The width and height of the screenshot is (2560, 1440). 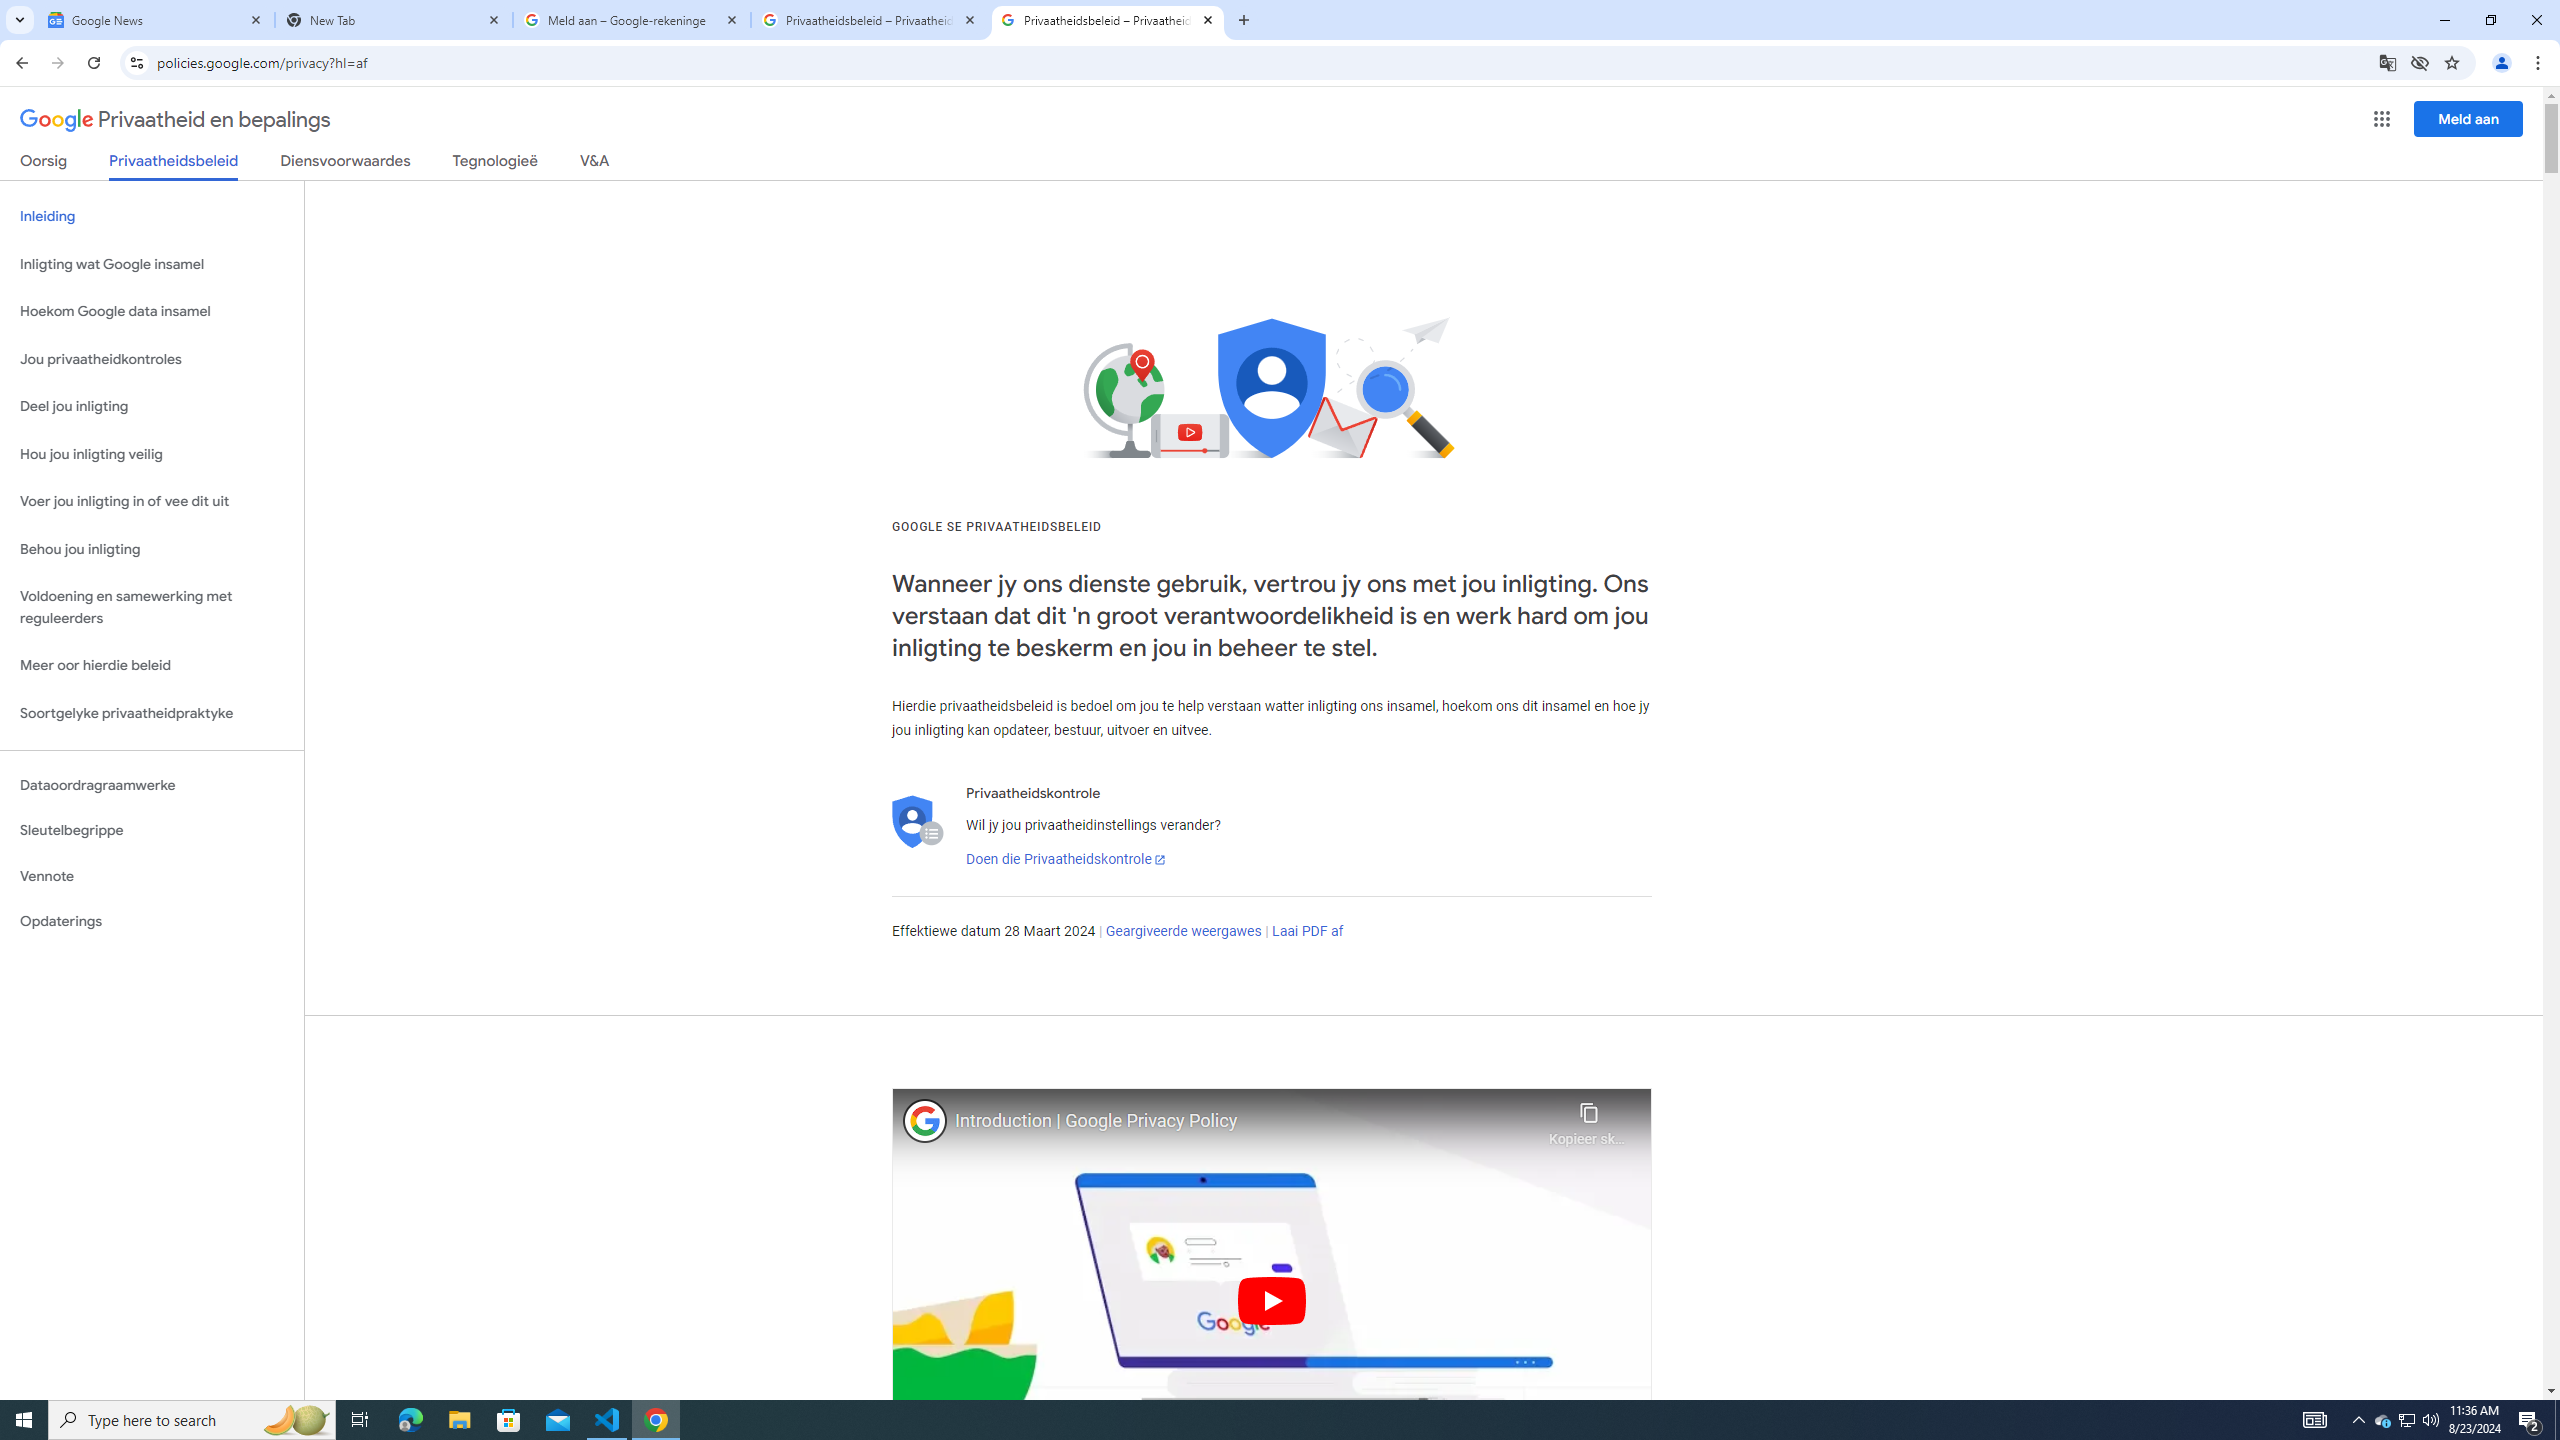 What do you see at coordinates (1436, 162) in the screenshot?
I see `Update Index` at bounding box center [1436, 162].